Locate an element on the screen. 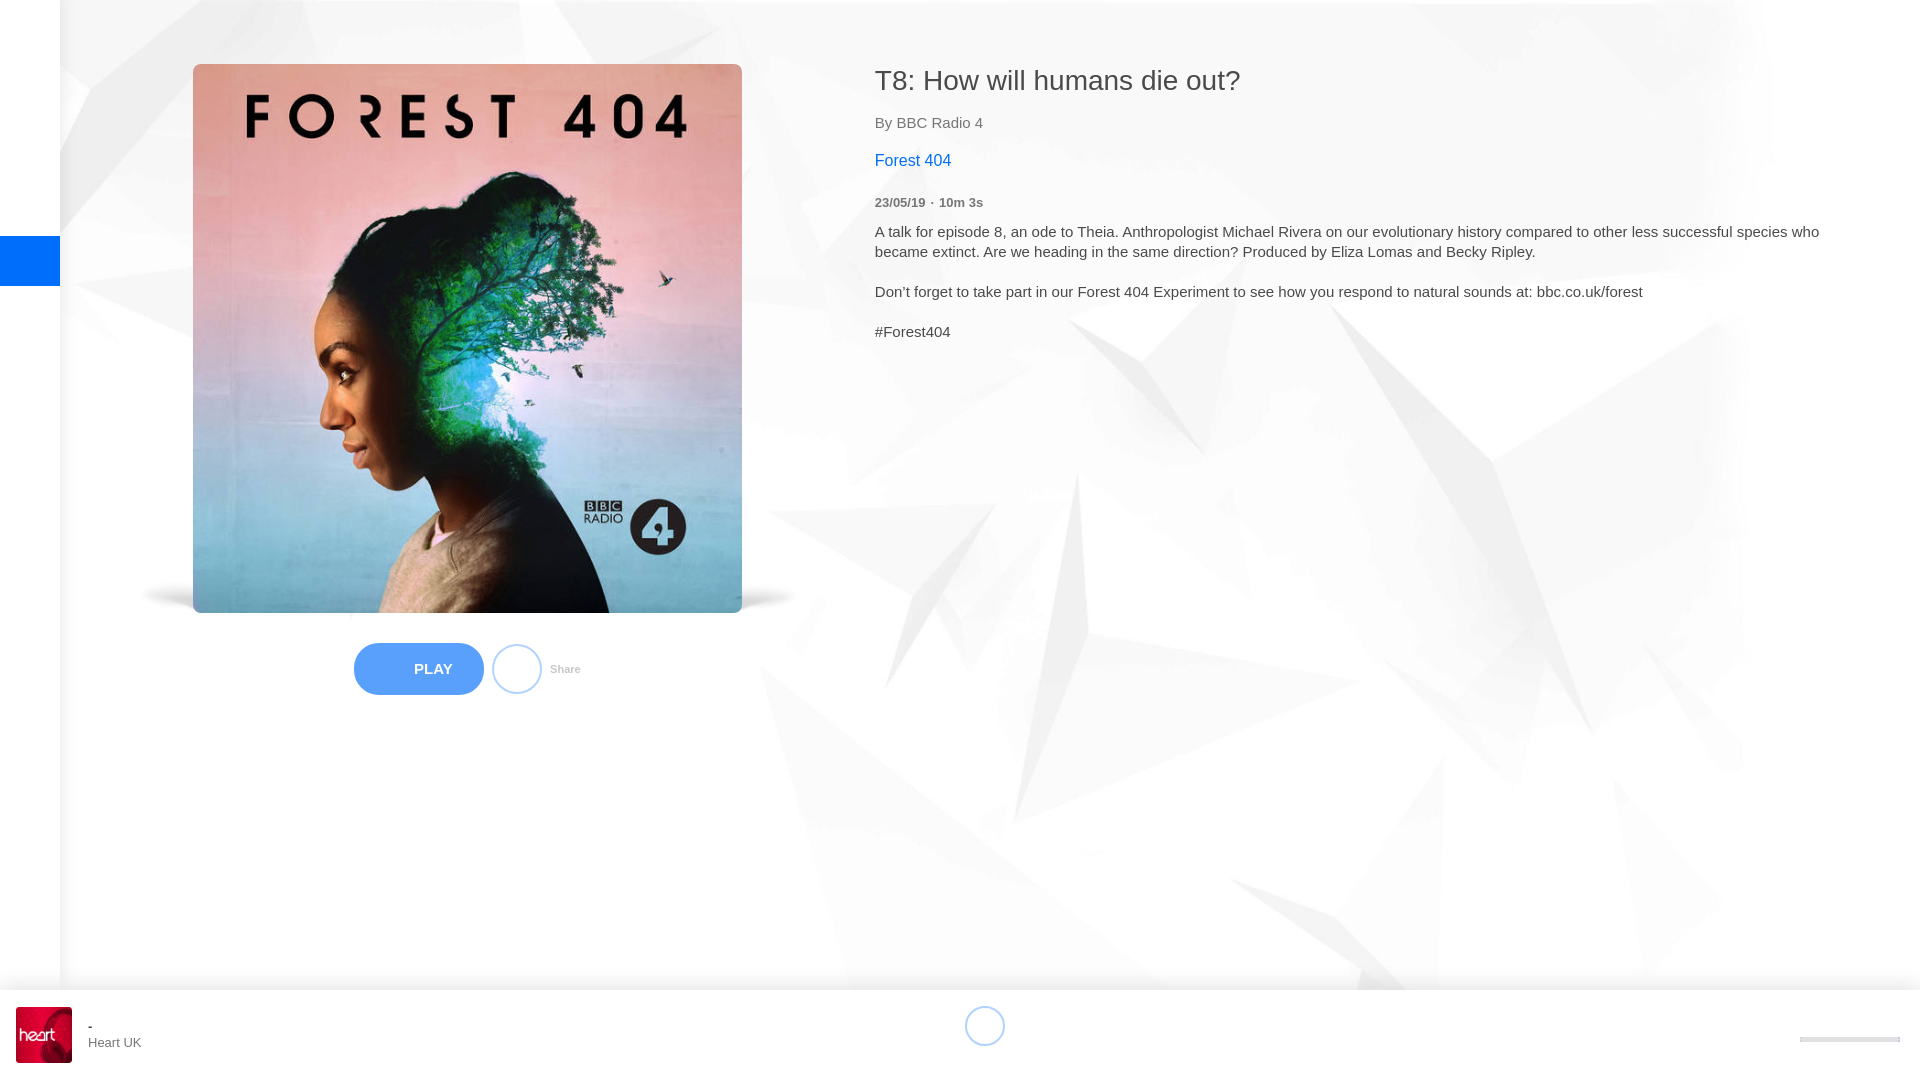 The width and height of the screenshot is (1920, 1080). Share is located at coordinates (536, 668).